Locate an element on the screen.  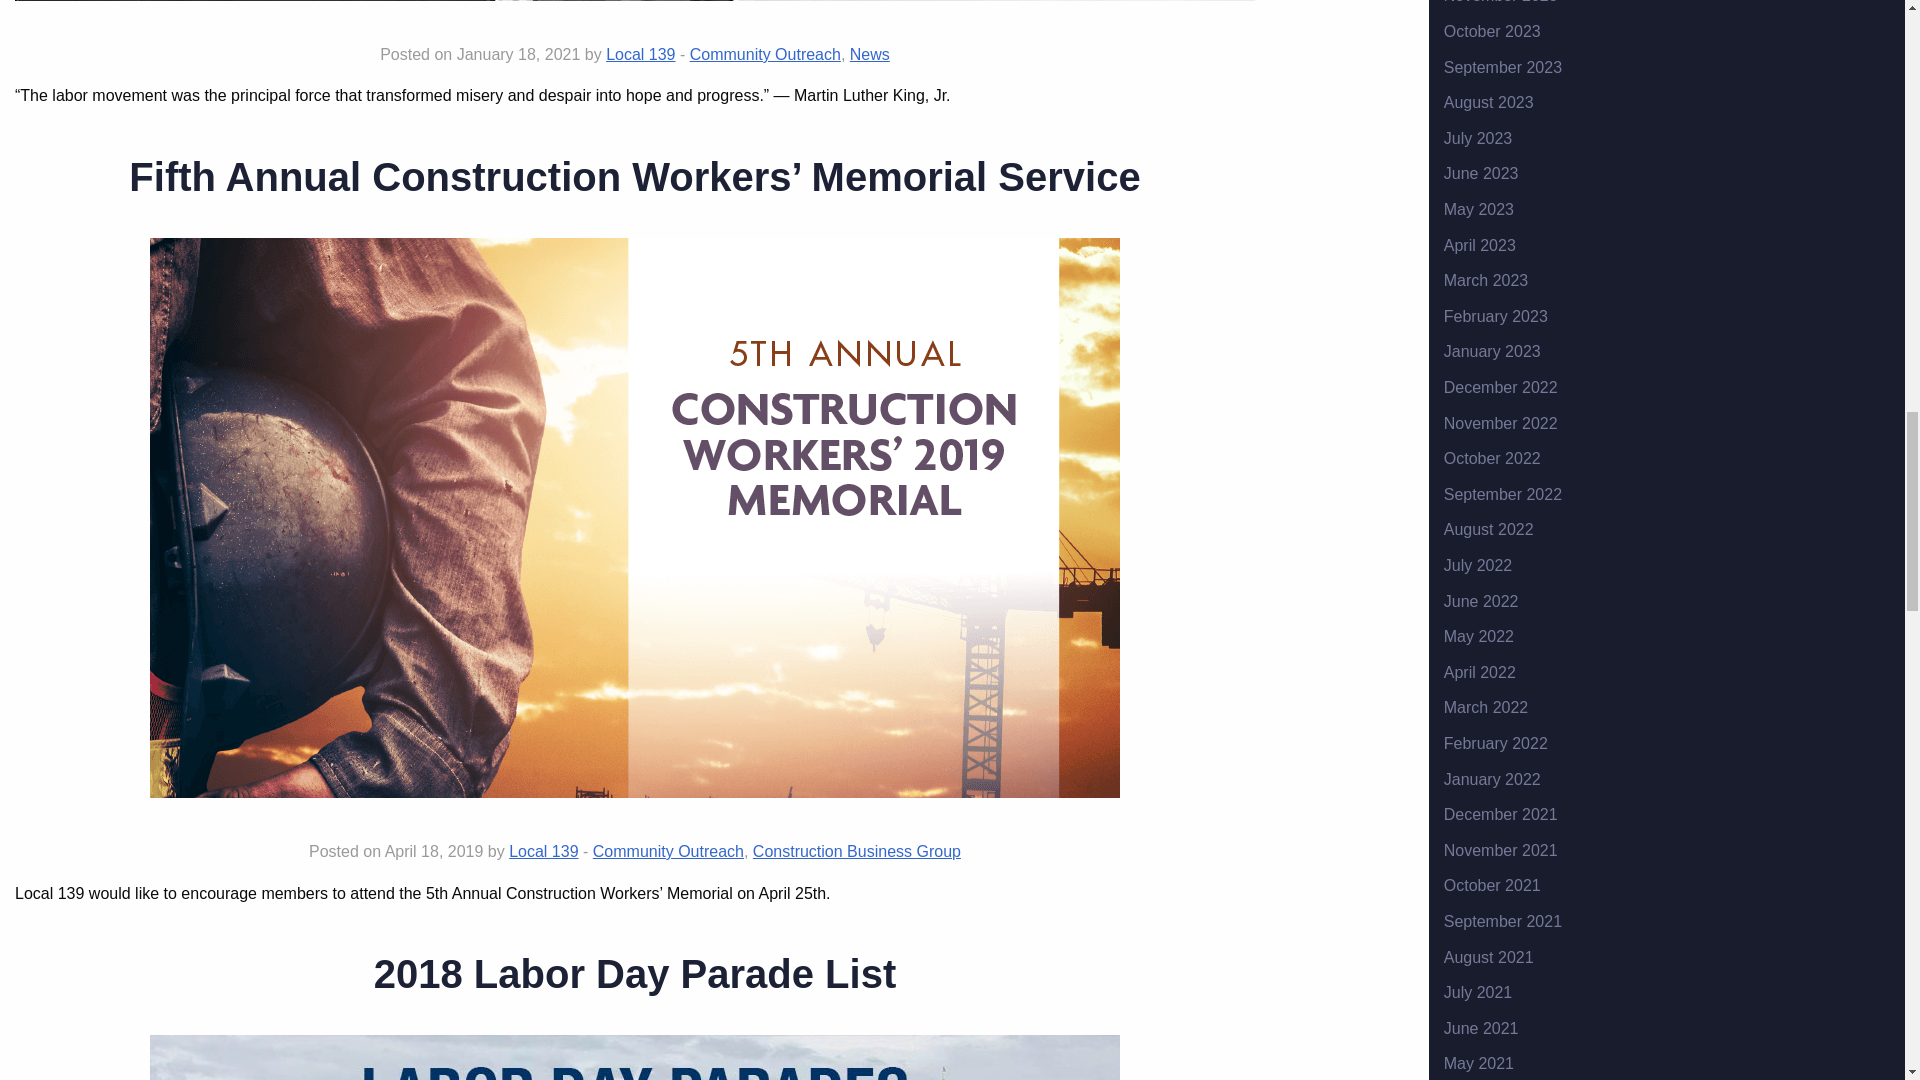
Posts by Local 139 is located at coordinates (542, 851).